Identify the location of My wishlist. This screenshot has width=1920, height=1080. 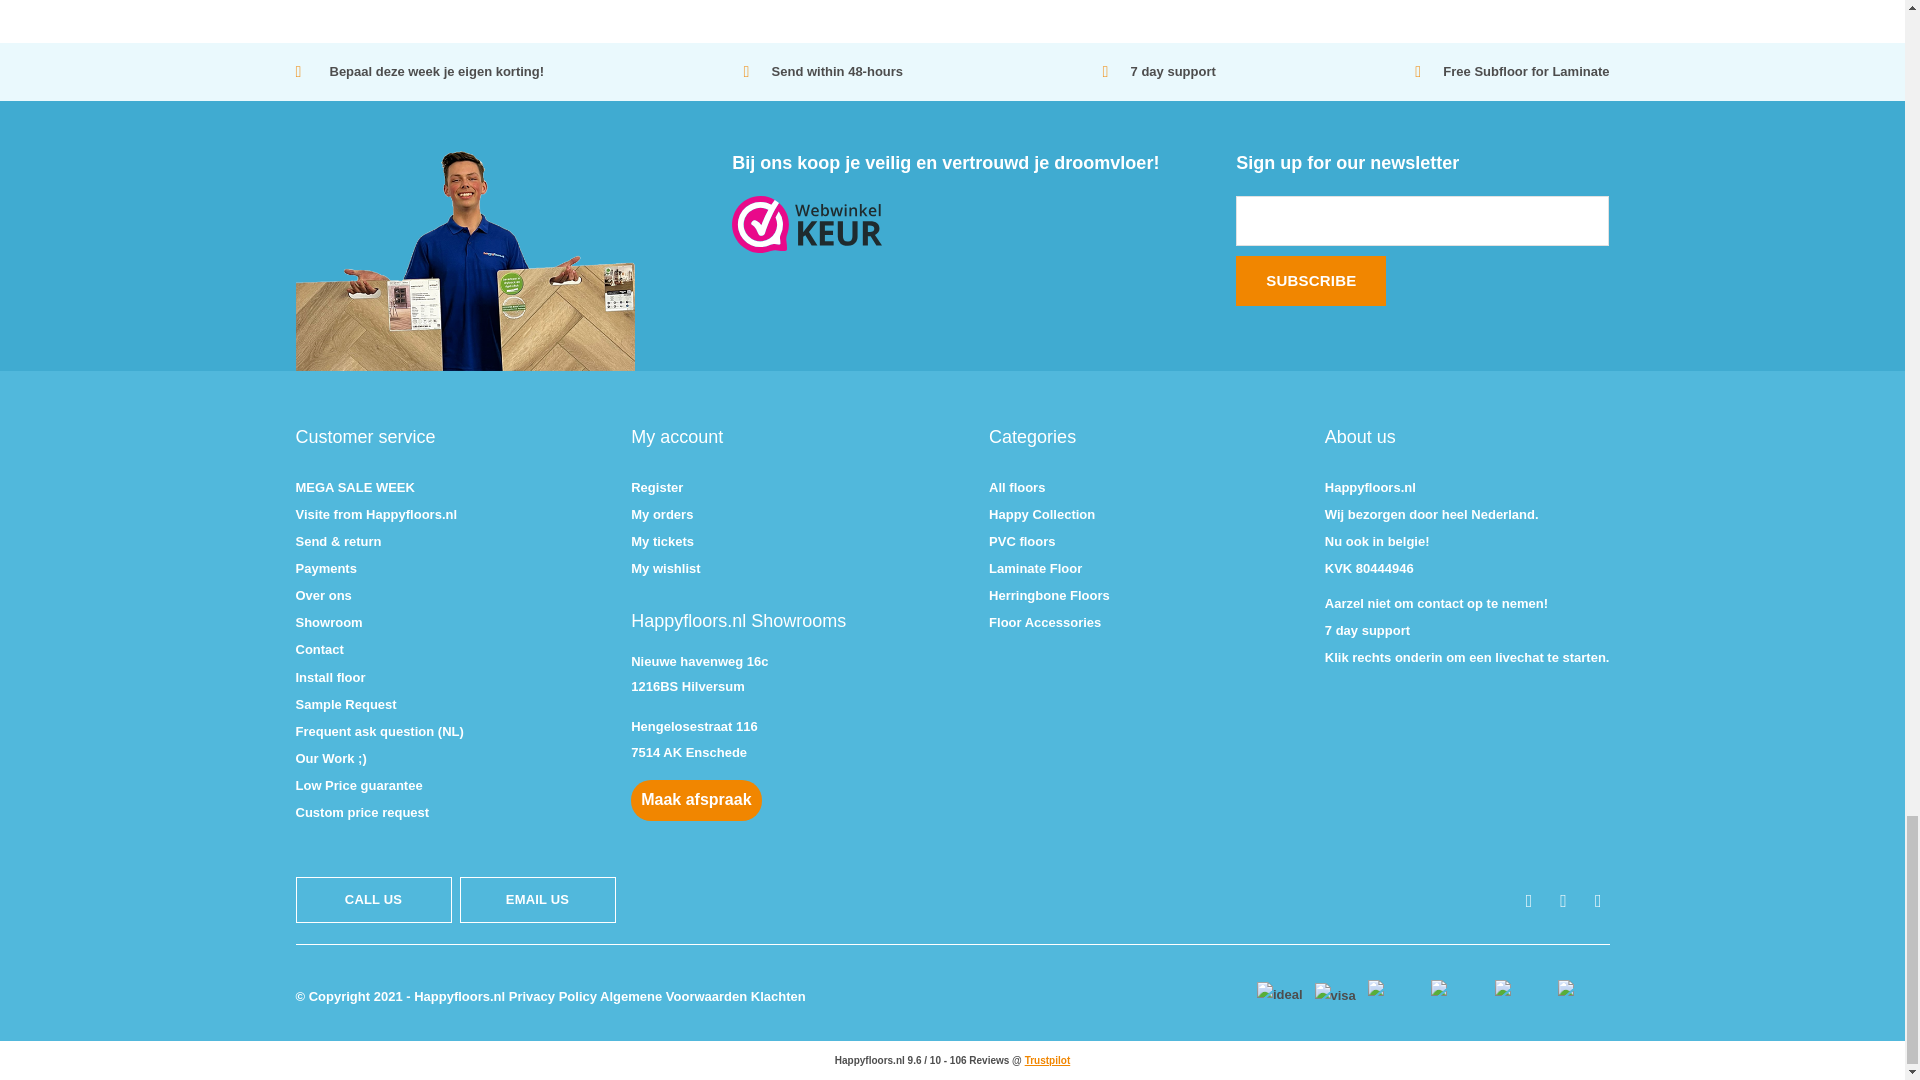
(666, 568).